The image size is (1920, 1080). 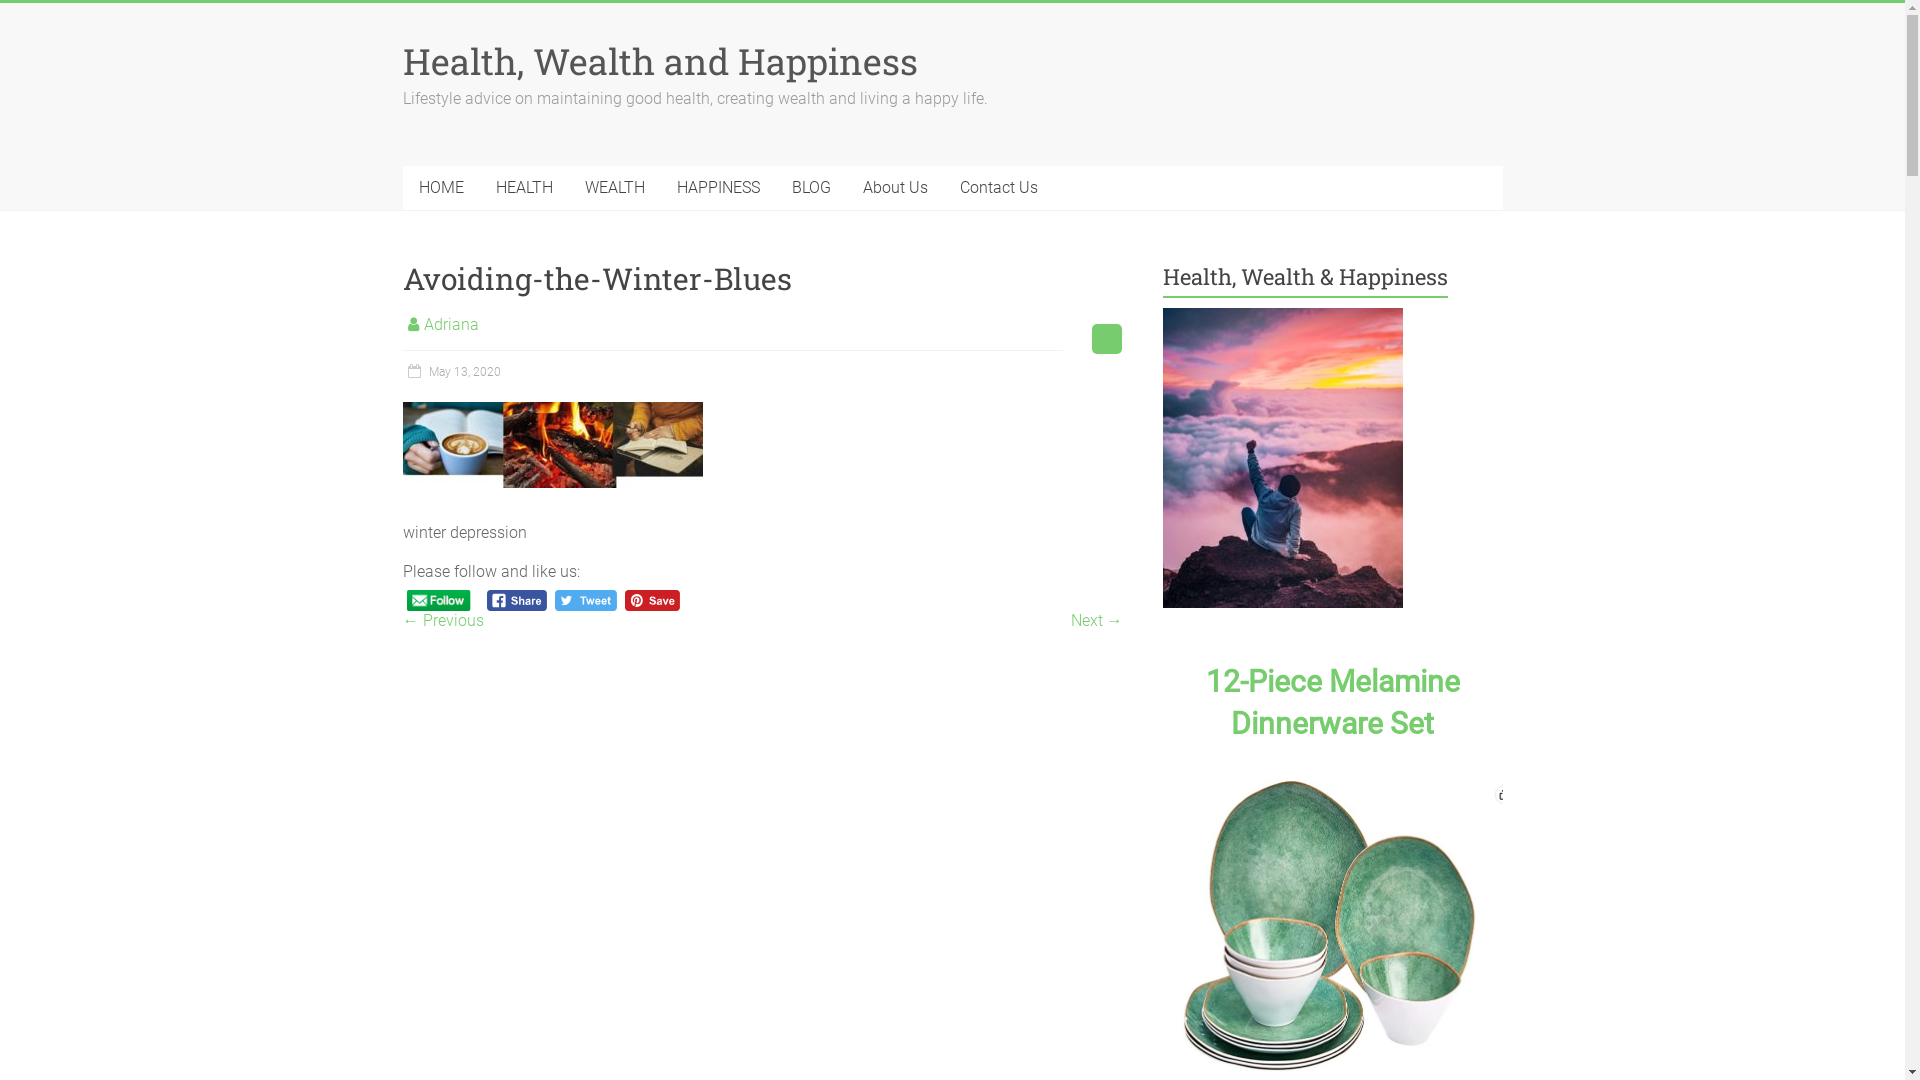 What do you see at coordinates (812, 188) in the screenshot?
I see `BLOG` at bounding box center [812, 188].